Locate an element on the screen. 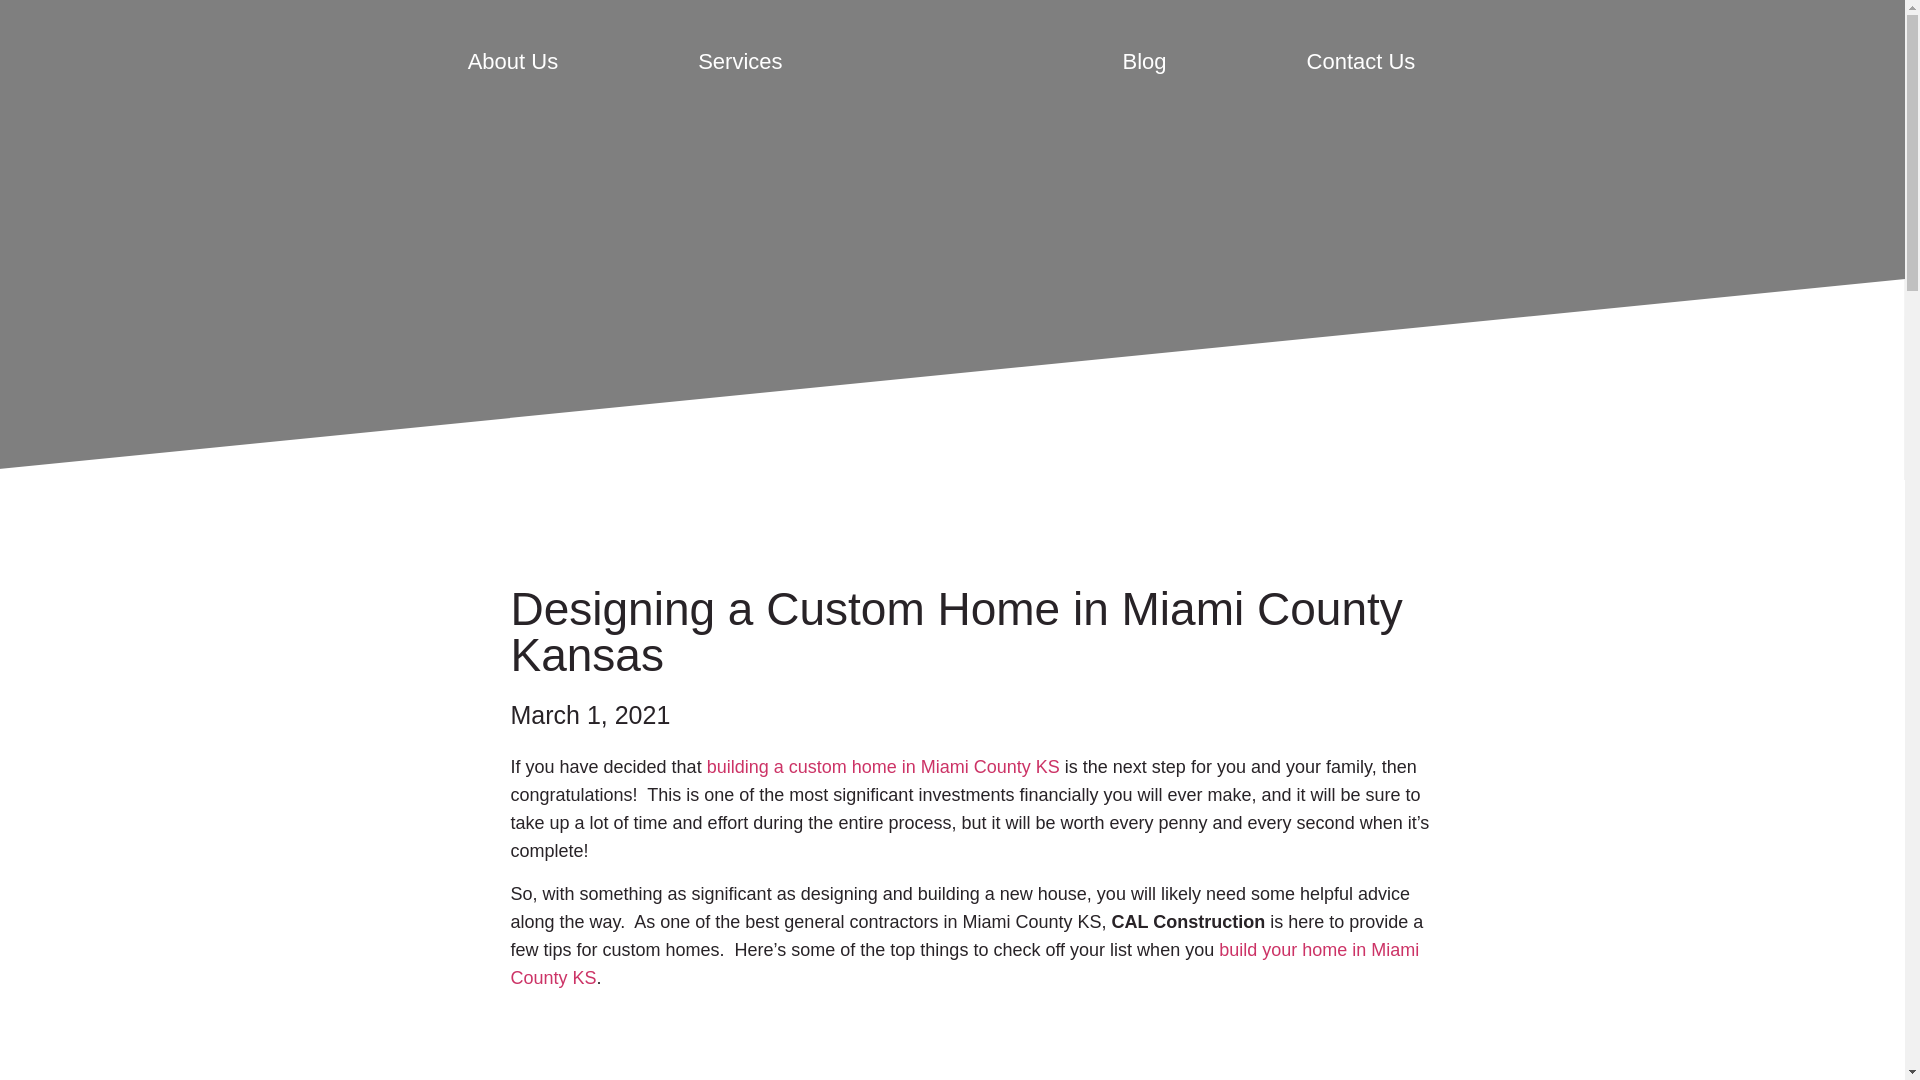 This screenshot has height=1080, width=1920. build your home in Miami County KS is located at coordinates (964, 964).